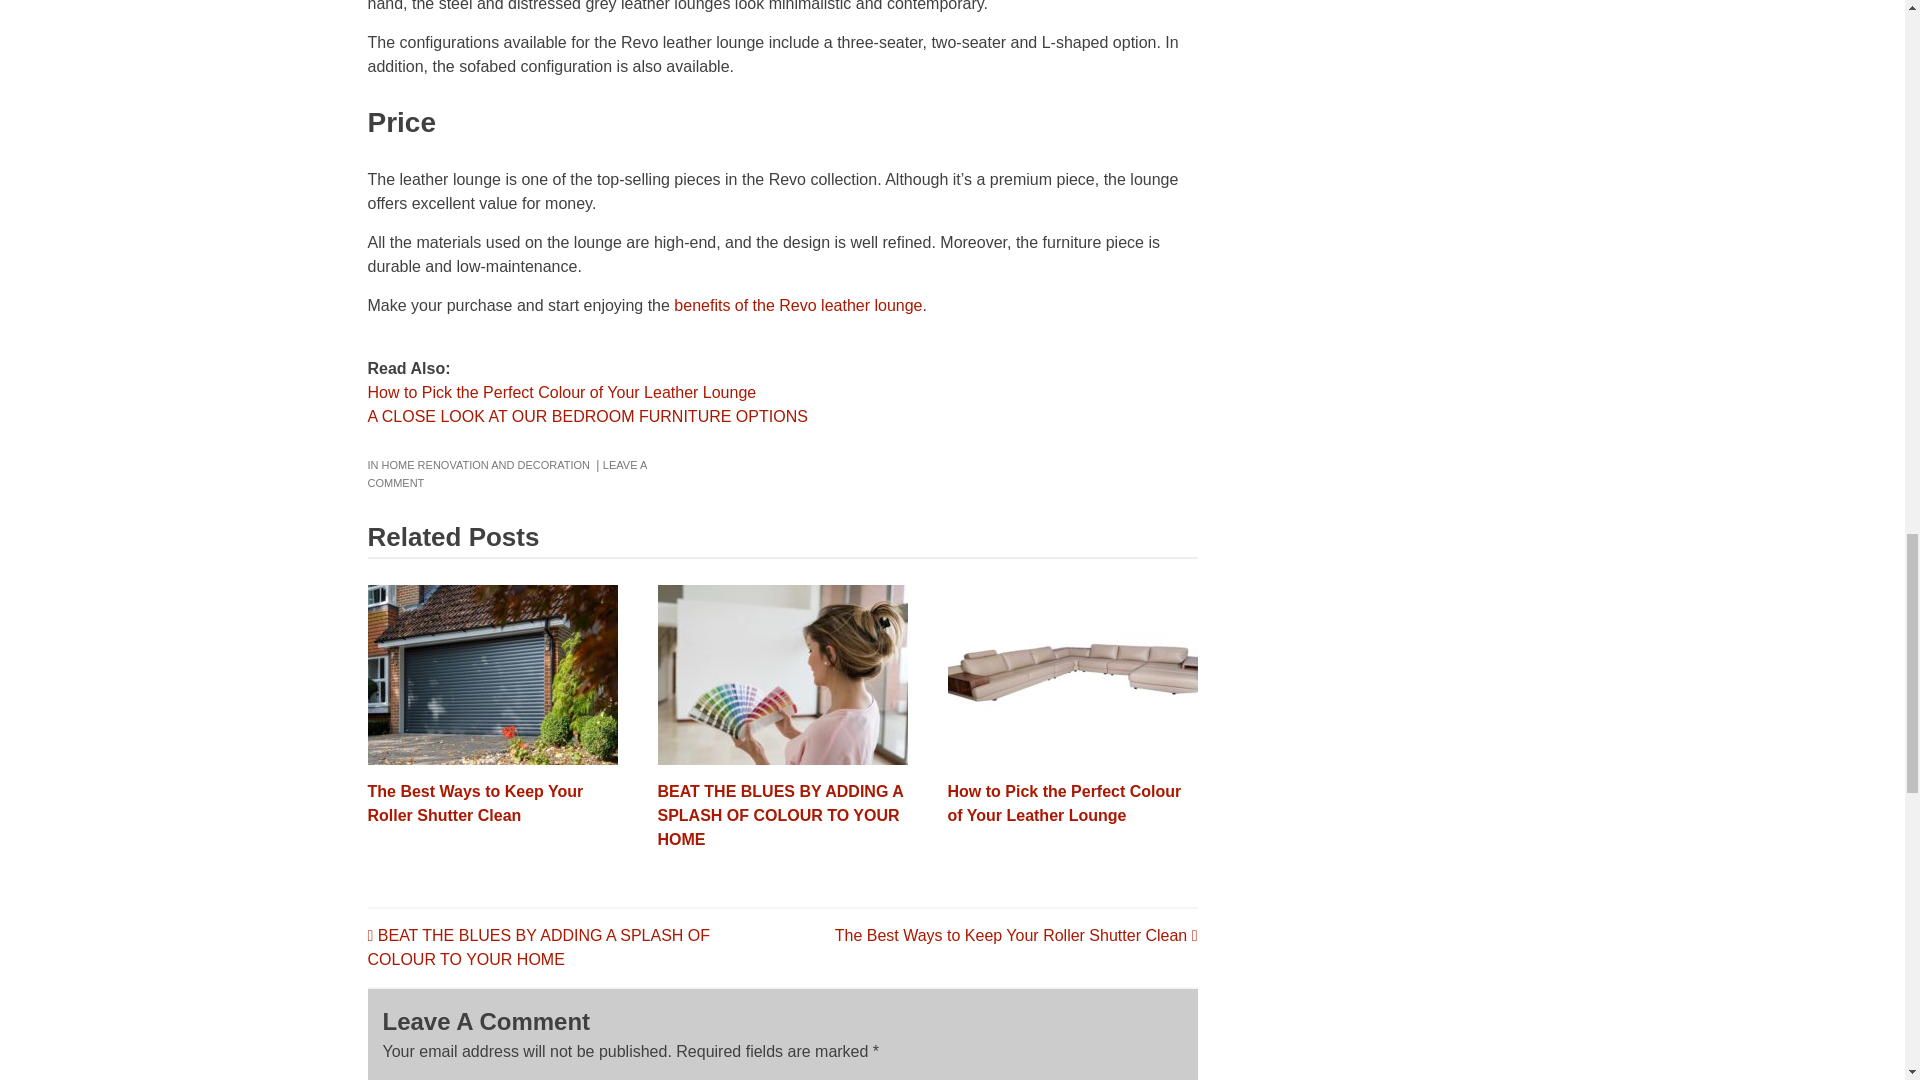 The height and width of the screenshot is (1080, 1920). Describe the element at coordinates (539, 946) in the screenshot. I see `BEAT THE BLUES BY ADDING A SPLASH OF COLOUR TO YOUR HOME` at that location.